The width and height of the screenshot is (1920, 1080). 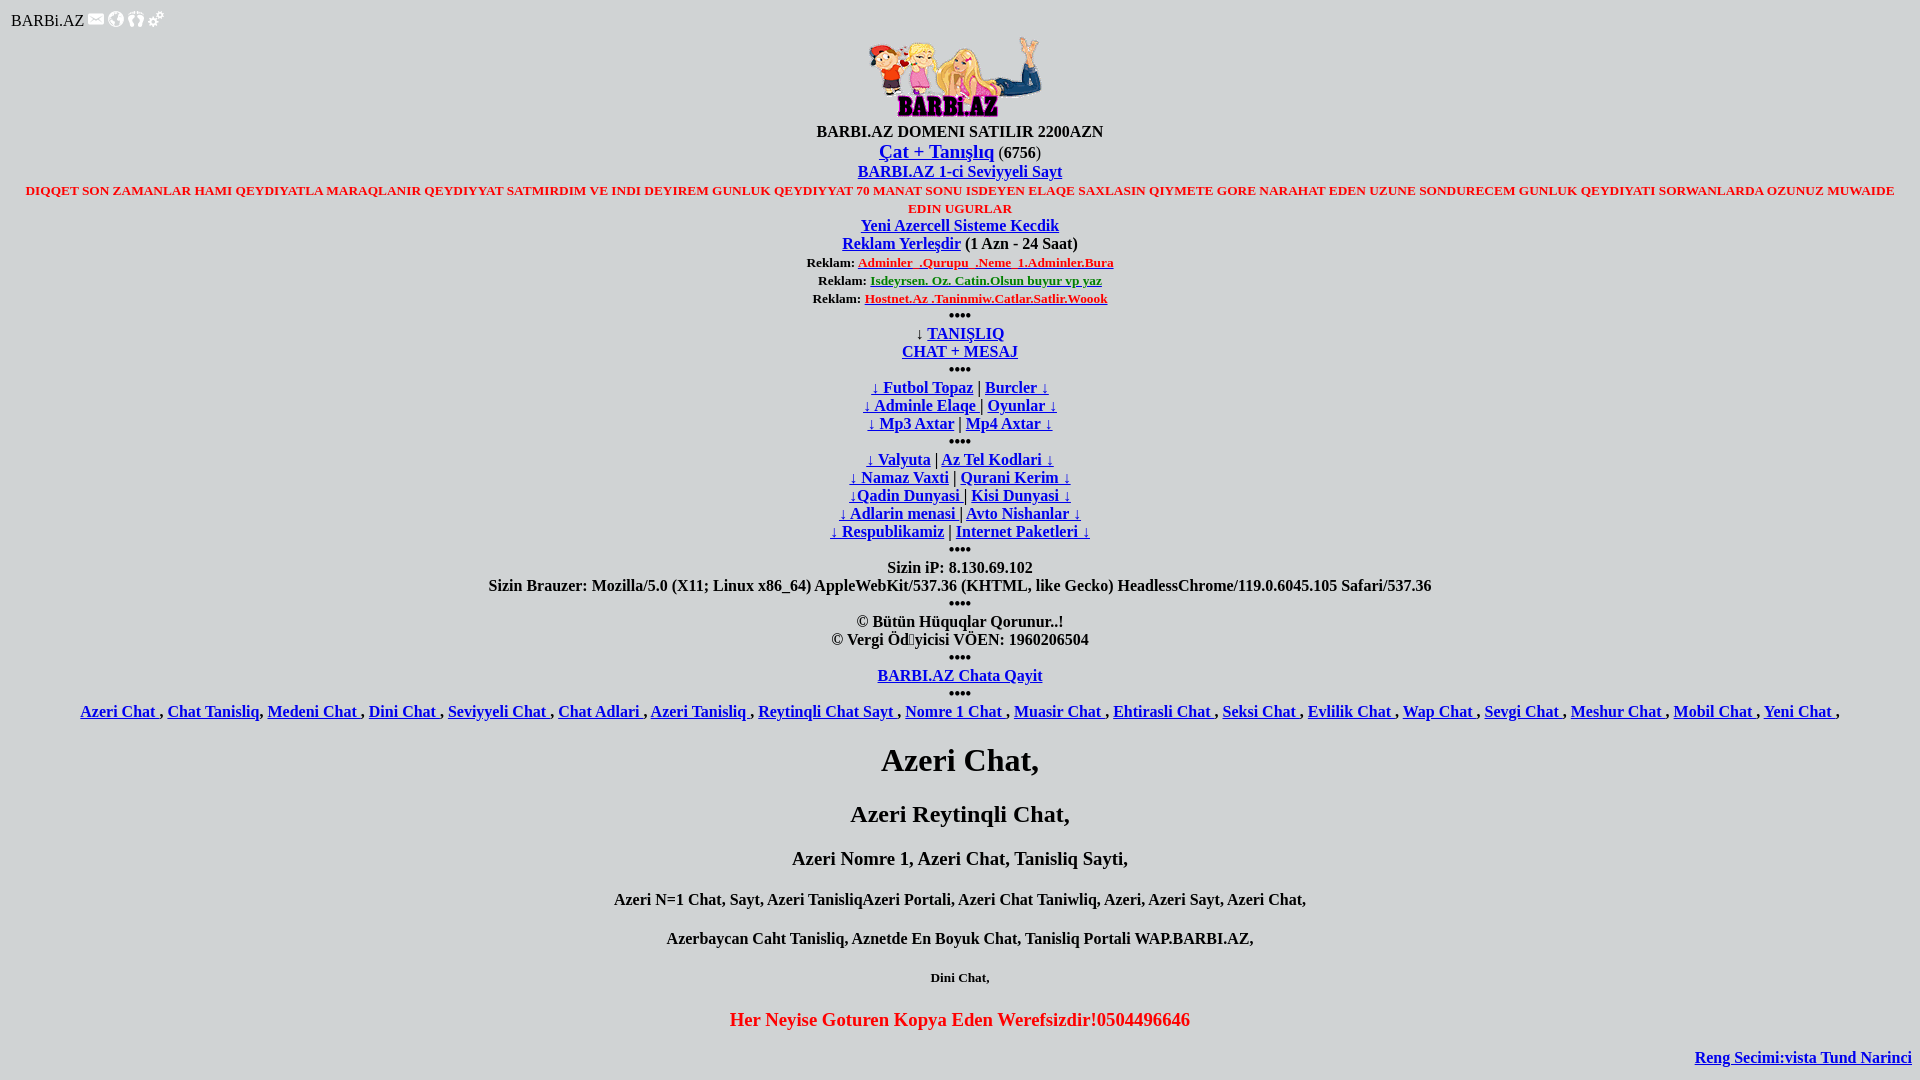 What do you see at coordinates (1800, 712) in the screenshot?
I see `Yeni Chat` at bounding box center [1800, 712].